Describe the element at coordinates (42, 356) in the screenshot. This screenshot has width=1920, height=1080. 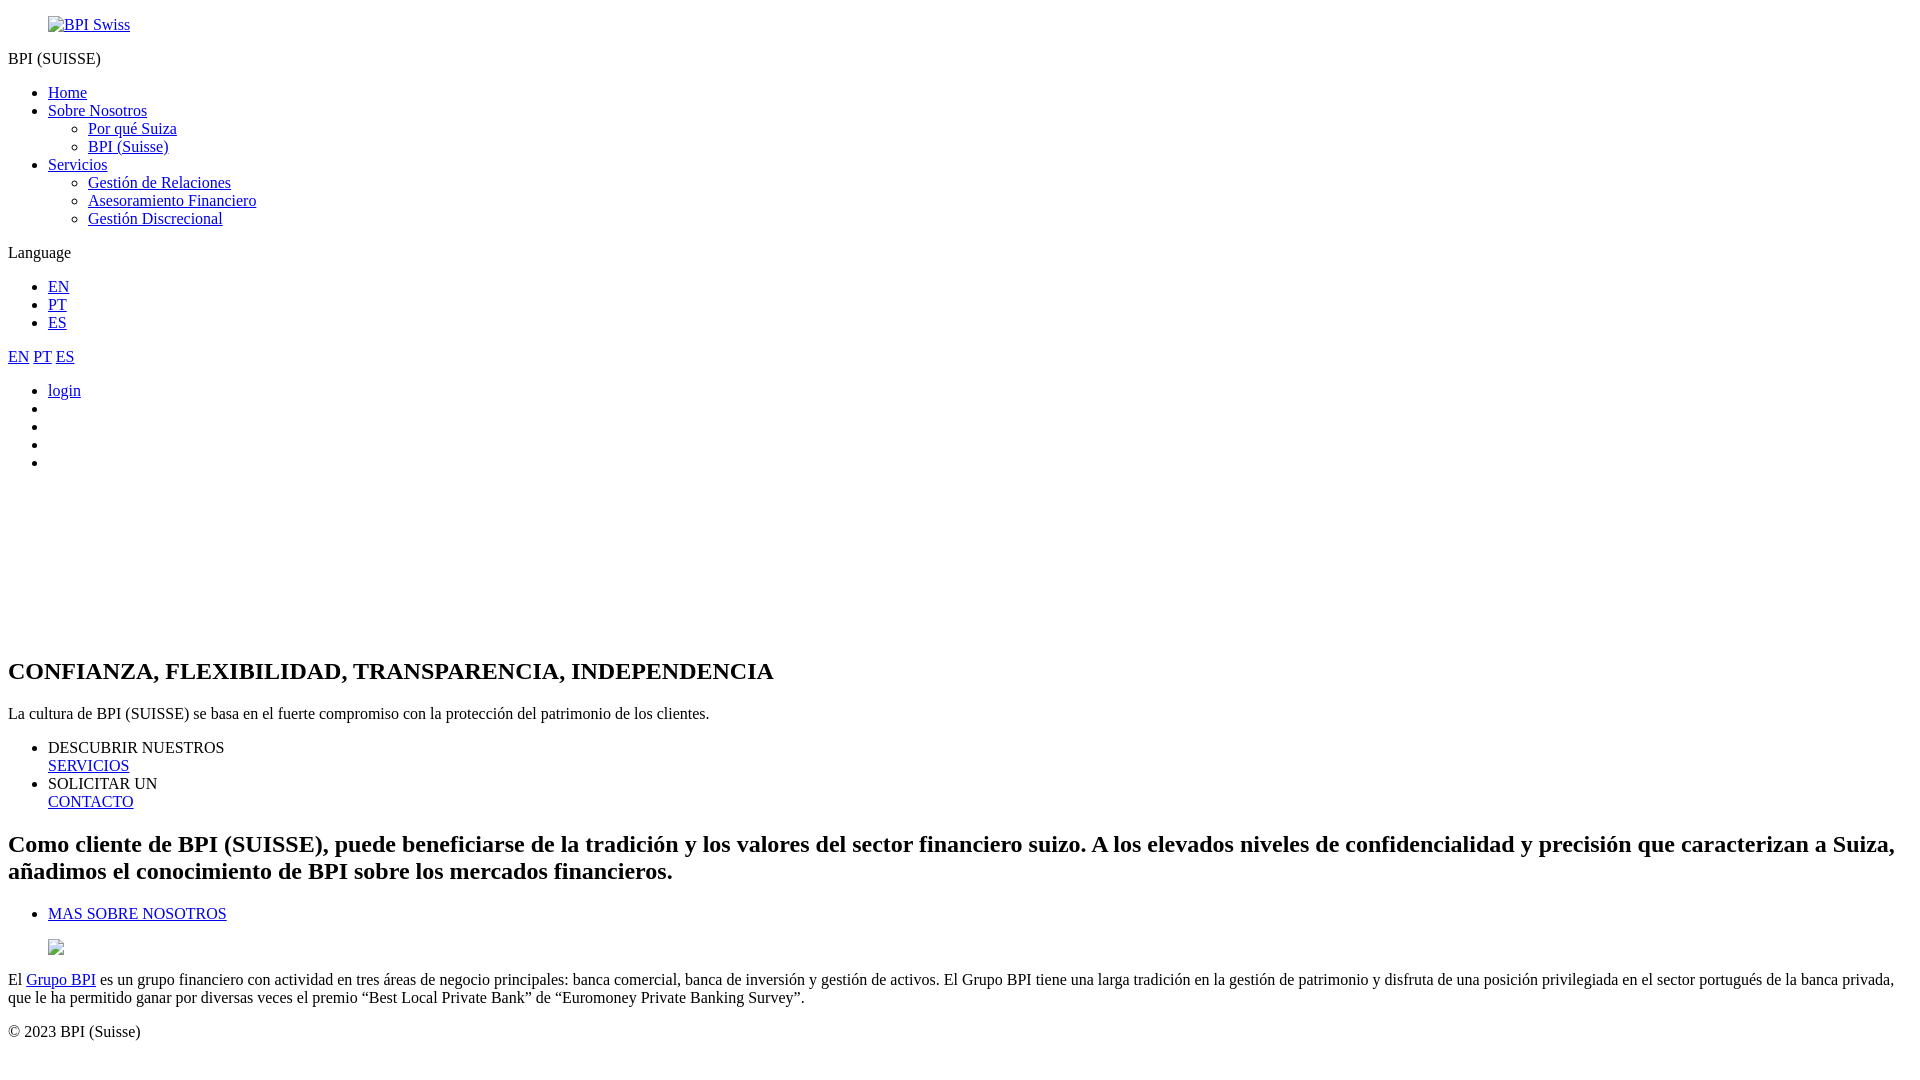
I see `PT` at that location.